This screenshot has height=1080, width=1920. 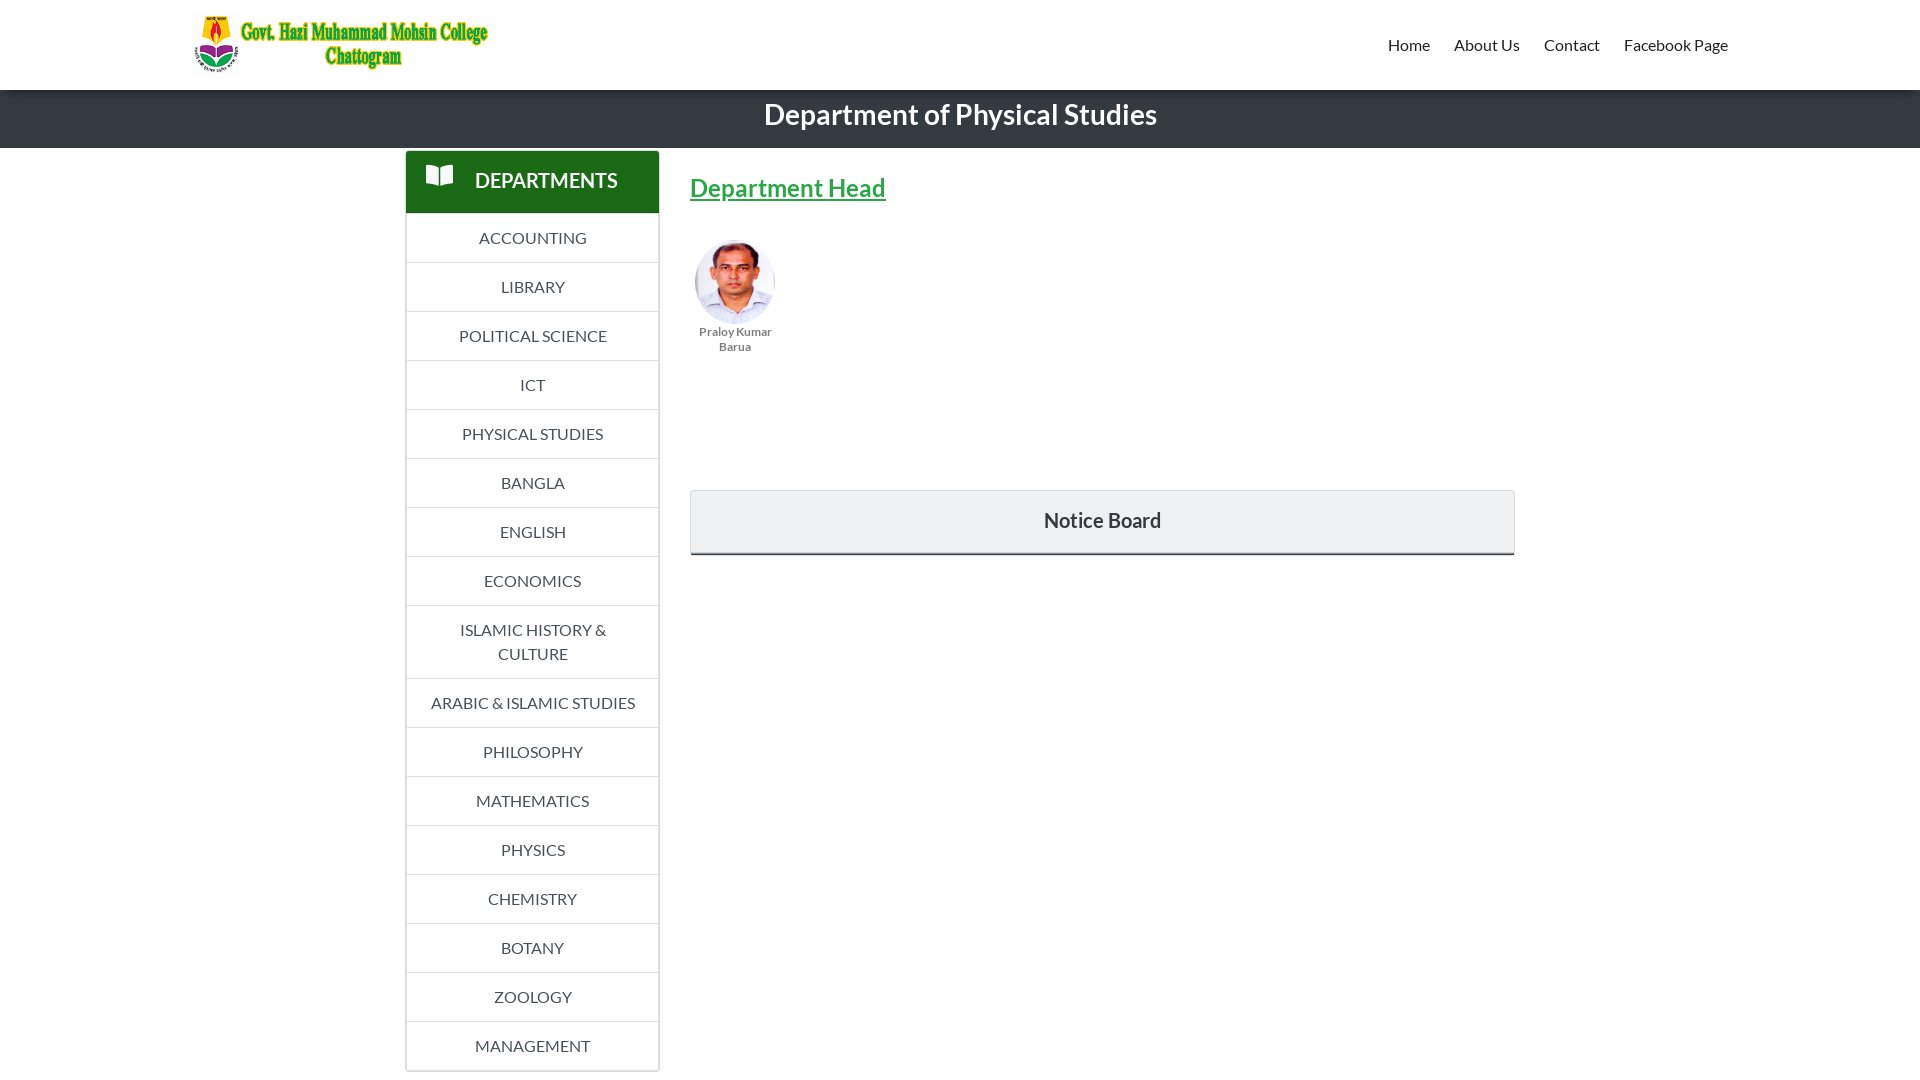 What do you see at coordinates (532, 948) in the screenshot?
I see `BOTANY` at bounding box center [532, 948].